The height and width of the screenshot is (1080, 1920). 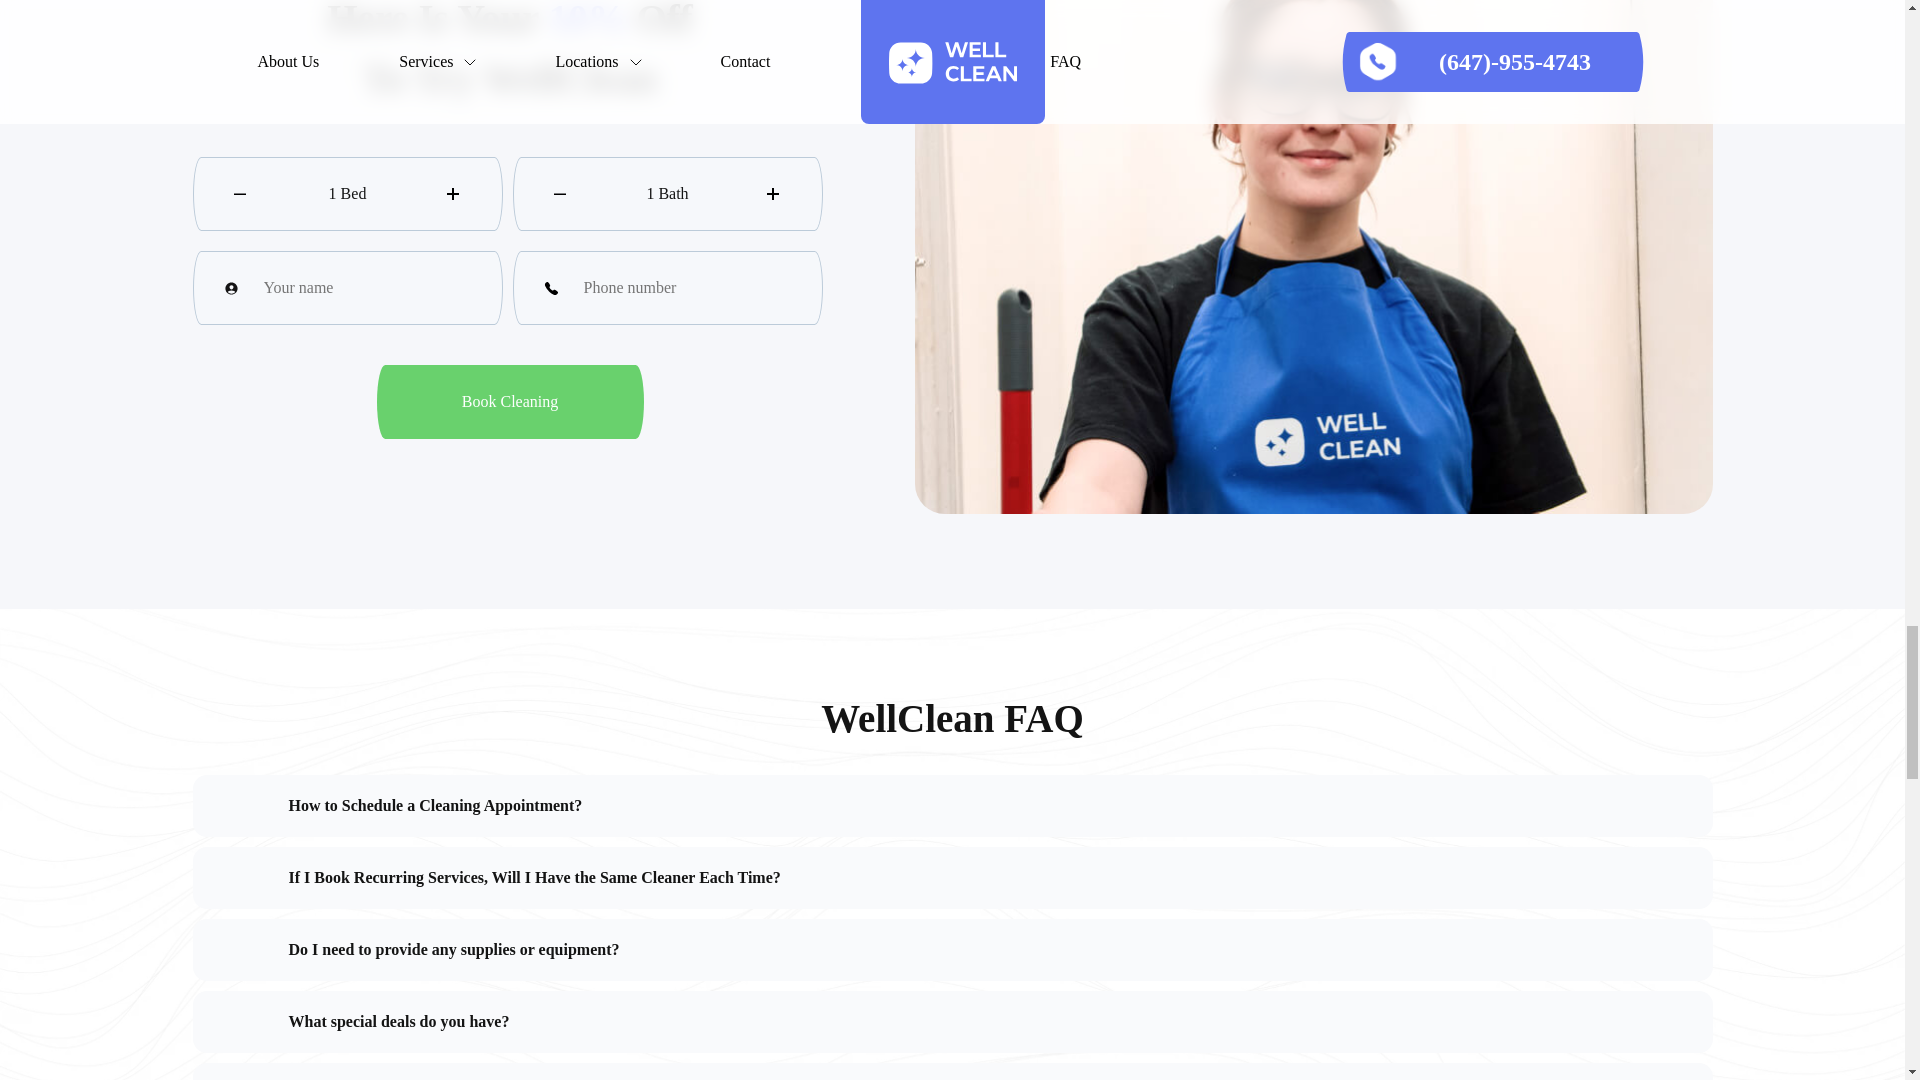 I want to click on Book Cleaning, so click(x=510, y=402).